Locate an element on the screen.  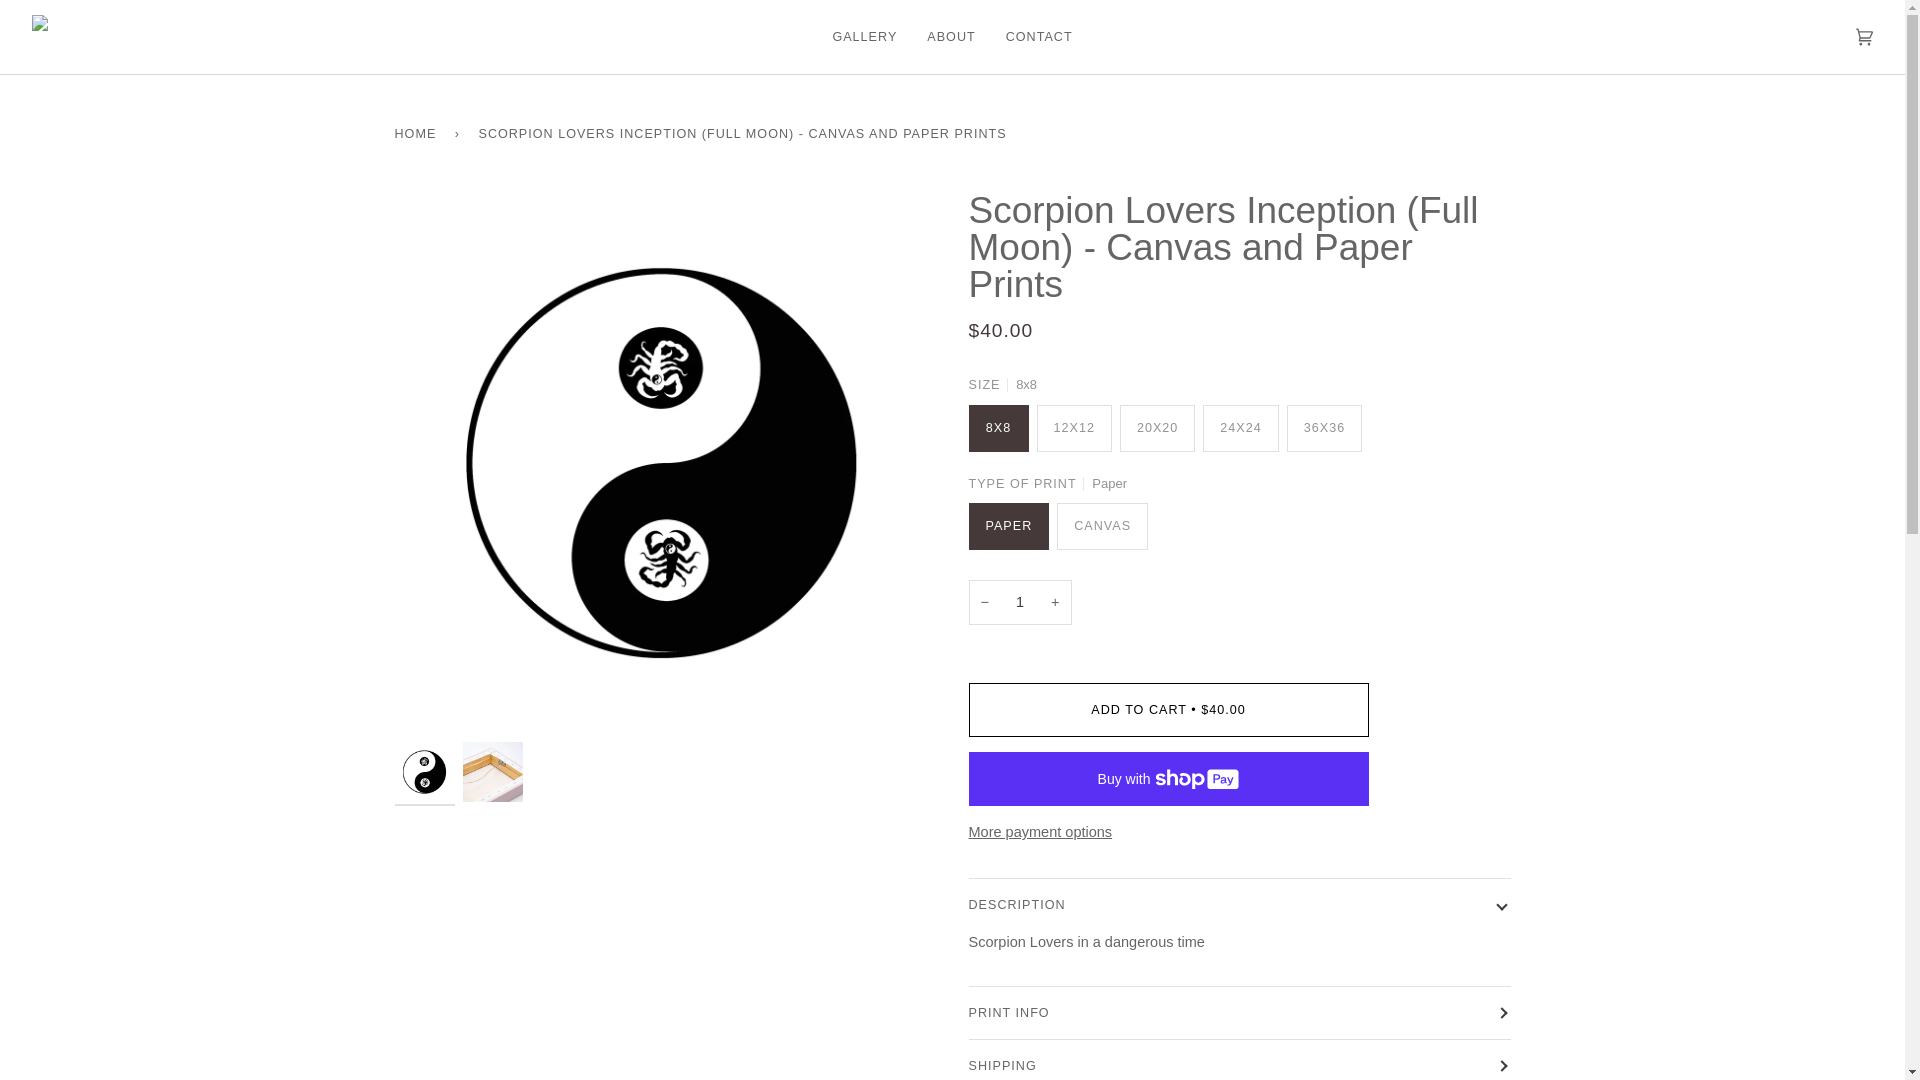
GALLERY is located at coordinates (864, 37).